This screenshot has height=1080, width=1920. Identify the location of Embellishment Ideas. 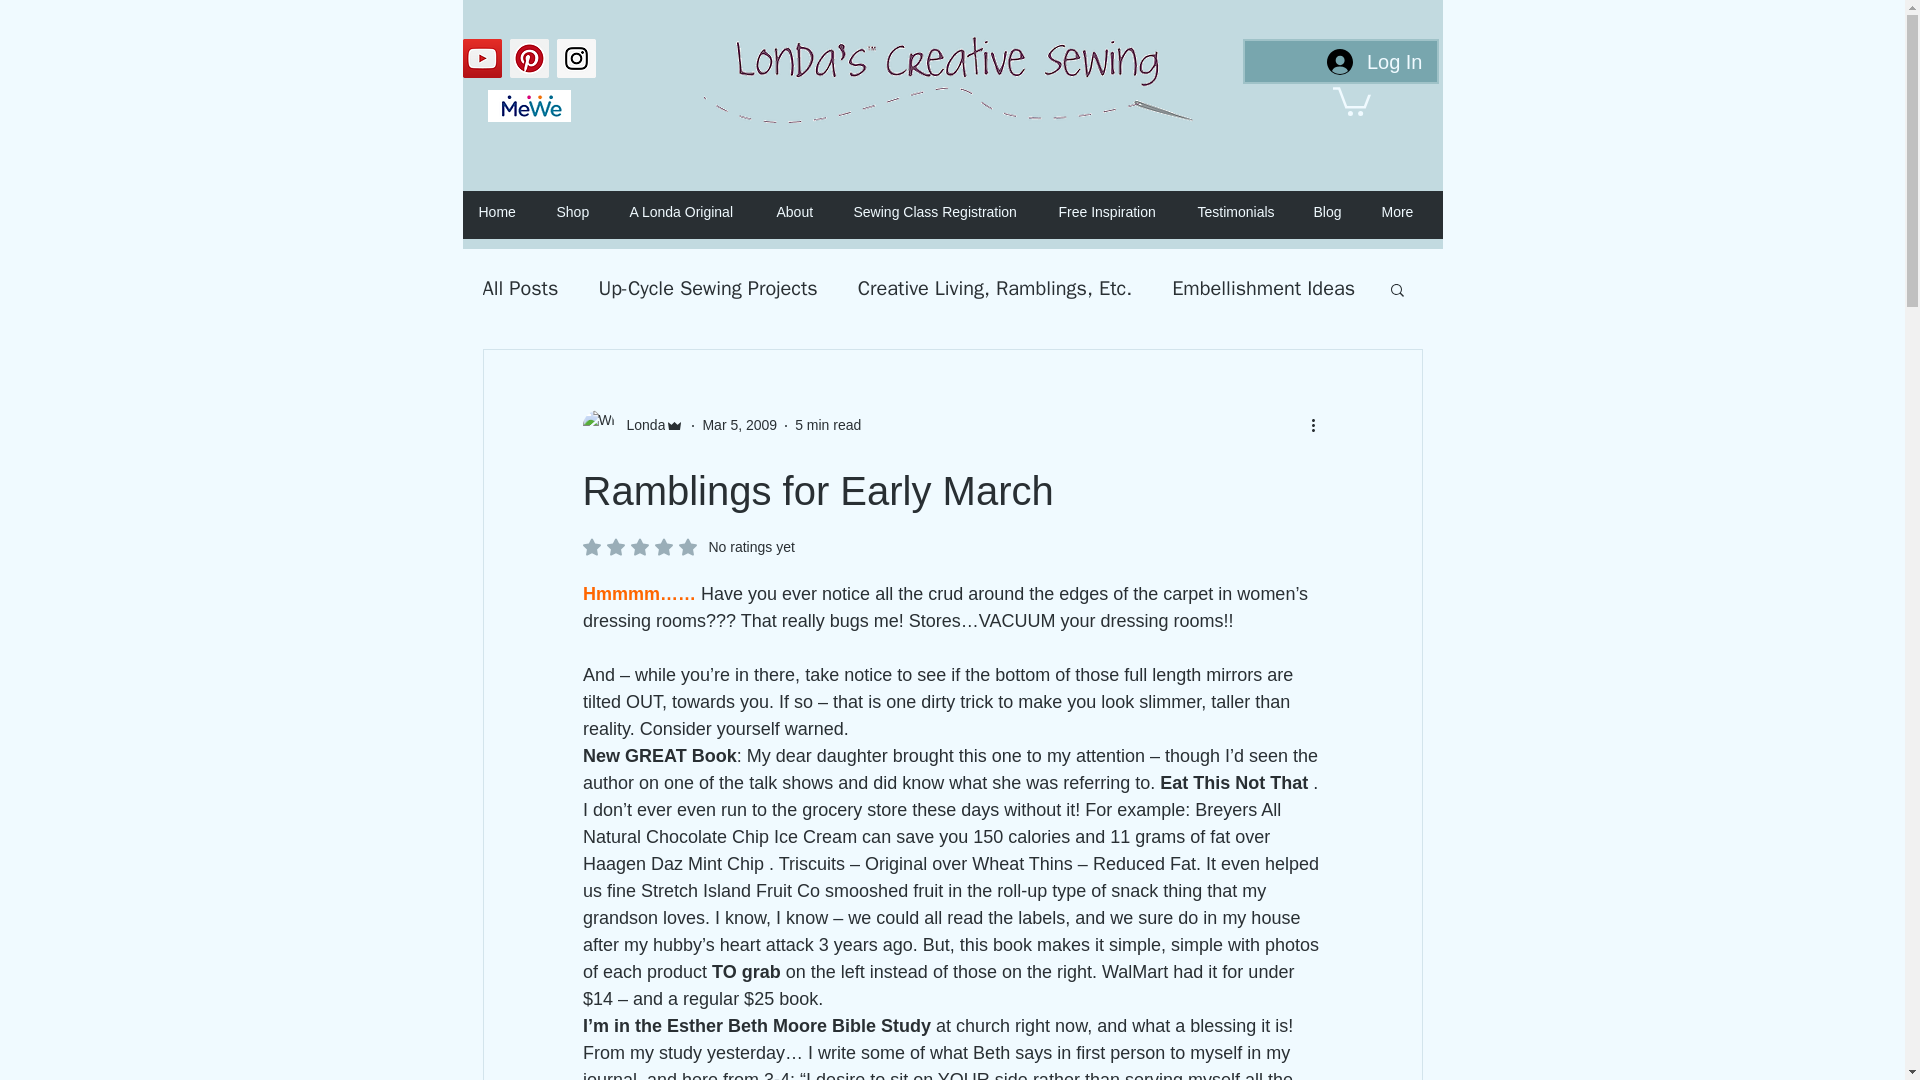
(1263, 288).